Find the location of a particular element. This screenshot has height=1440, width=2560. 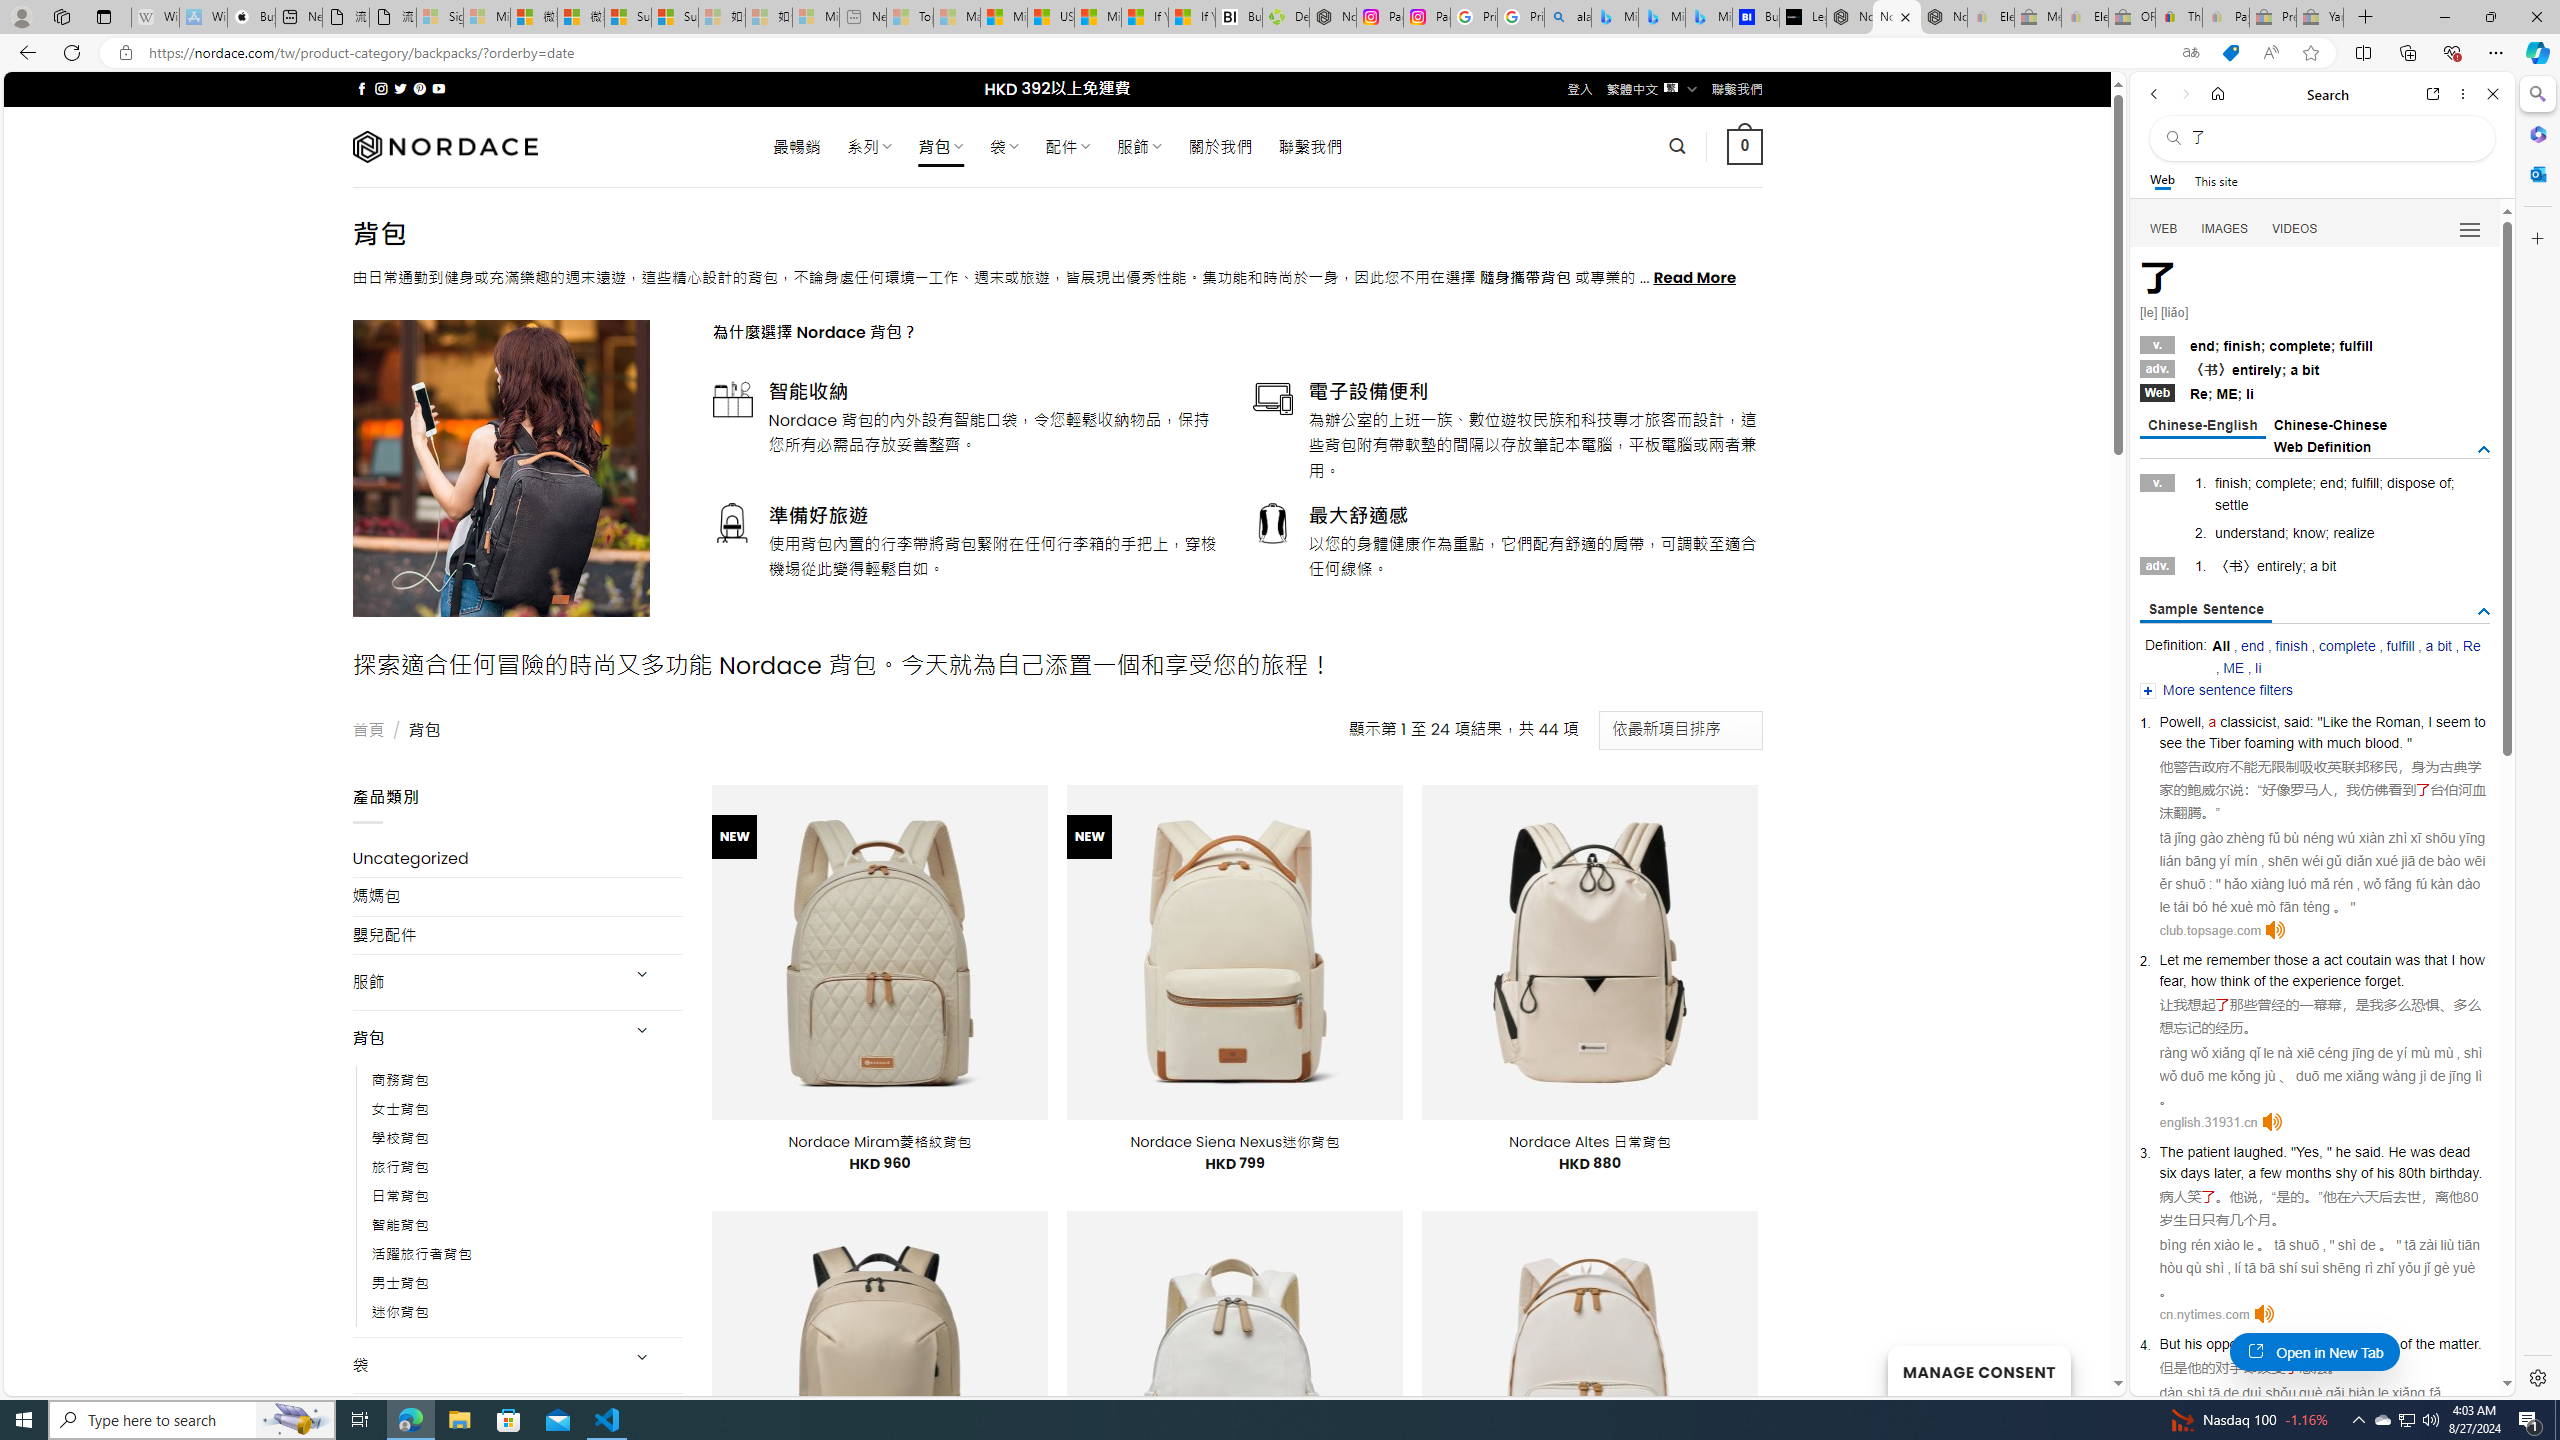

Click to listen is located at coordinates (2262, 1314).